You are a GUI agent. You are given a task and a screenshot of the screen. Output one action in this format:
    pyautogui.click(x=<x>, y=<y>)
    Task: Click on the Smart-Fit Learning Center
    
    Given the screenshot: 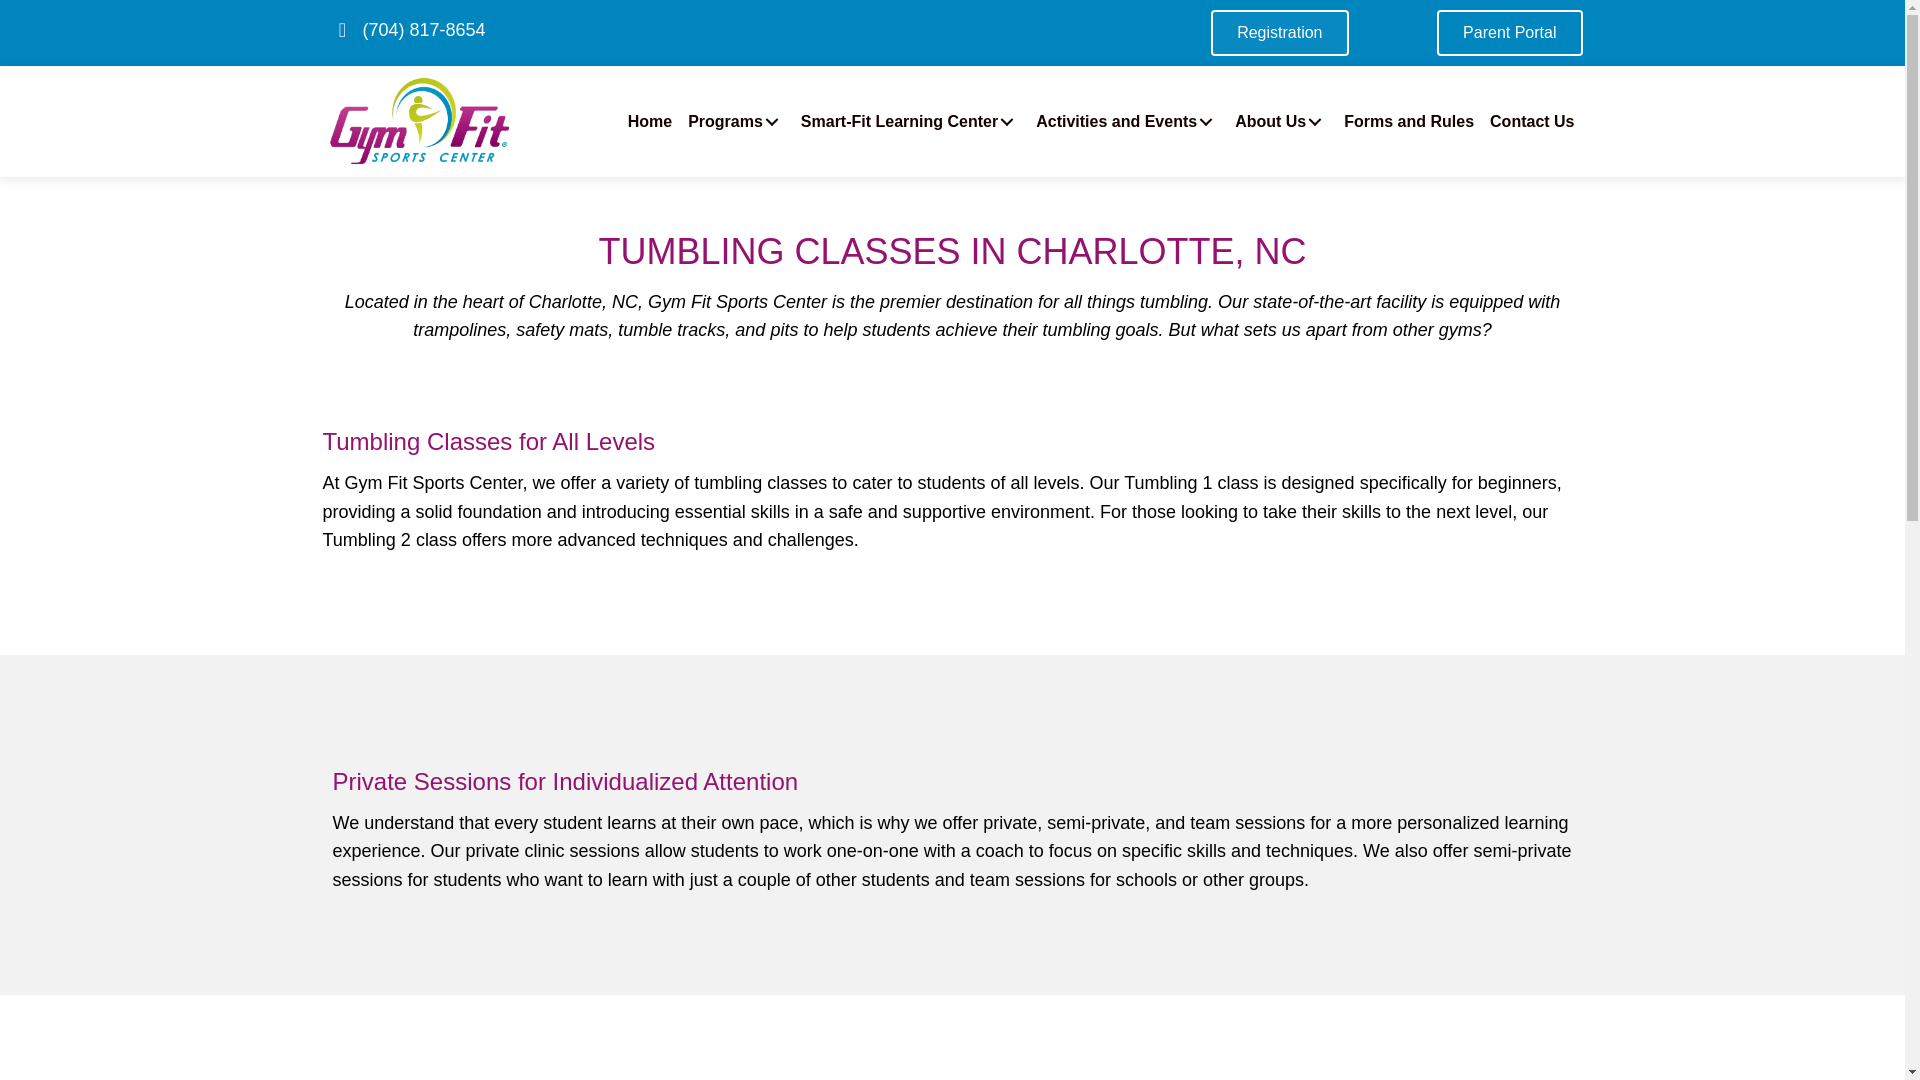 What is the action you would take?
    pyautogui.click(x=910, y=122)
    